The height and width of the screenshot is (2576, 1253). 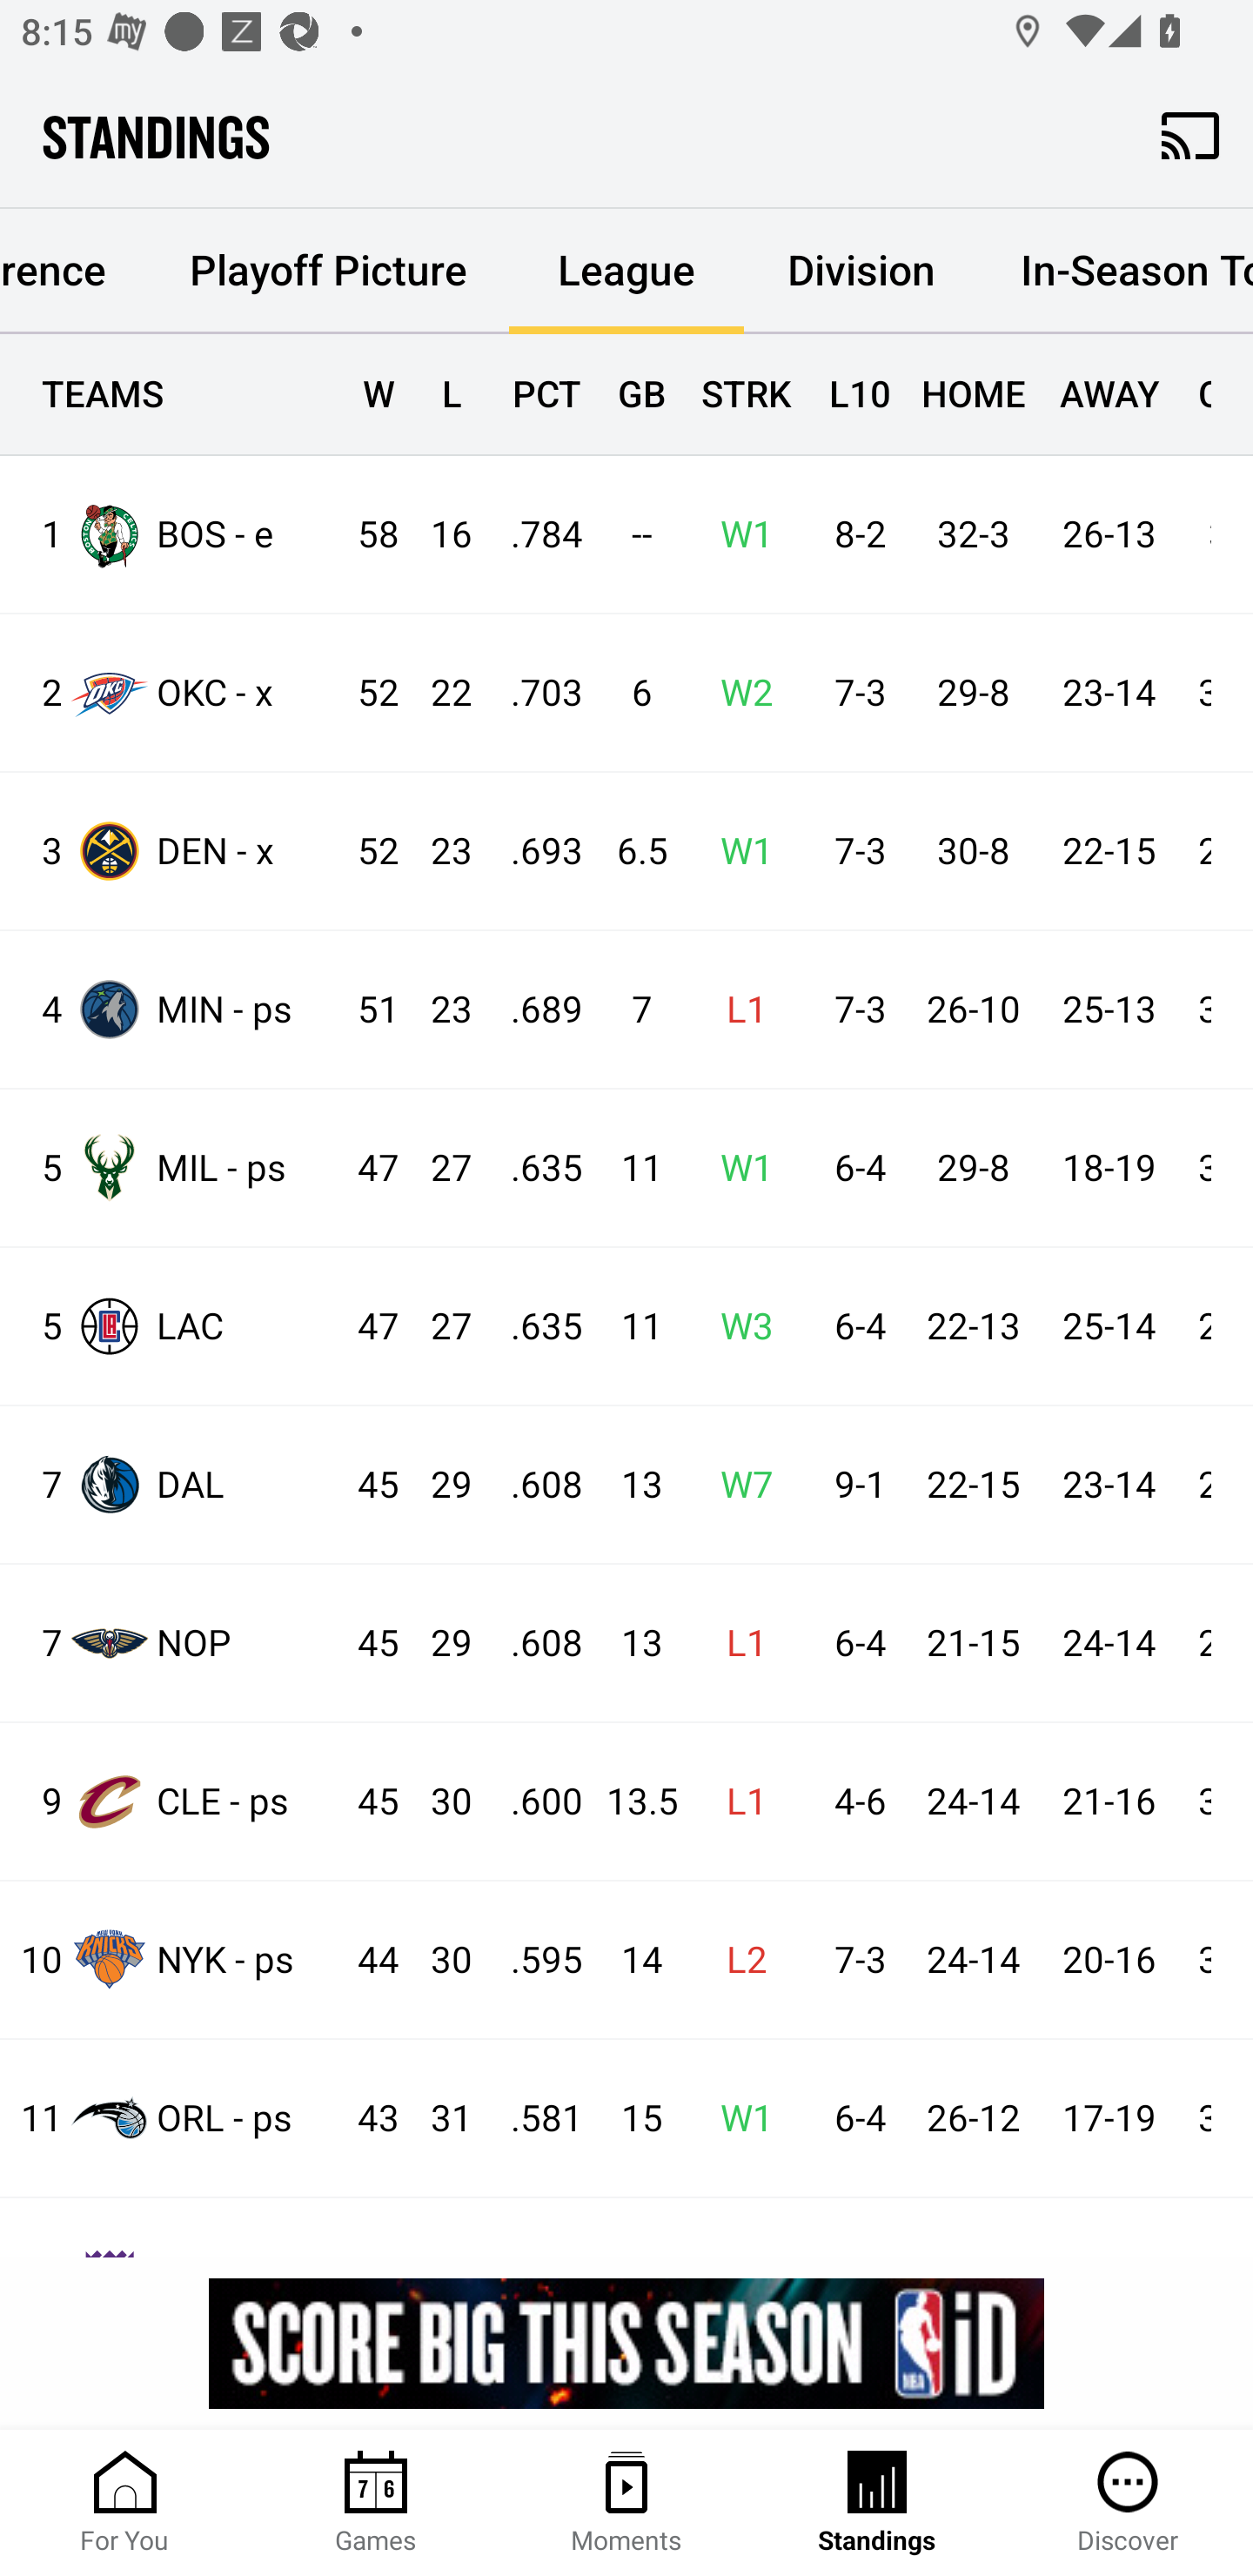 What do you see at coordinates (437, 1485) in the screenshot?
I see `29` at bounding box center [437, 1485].